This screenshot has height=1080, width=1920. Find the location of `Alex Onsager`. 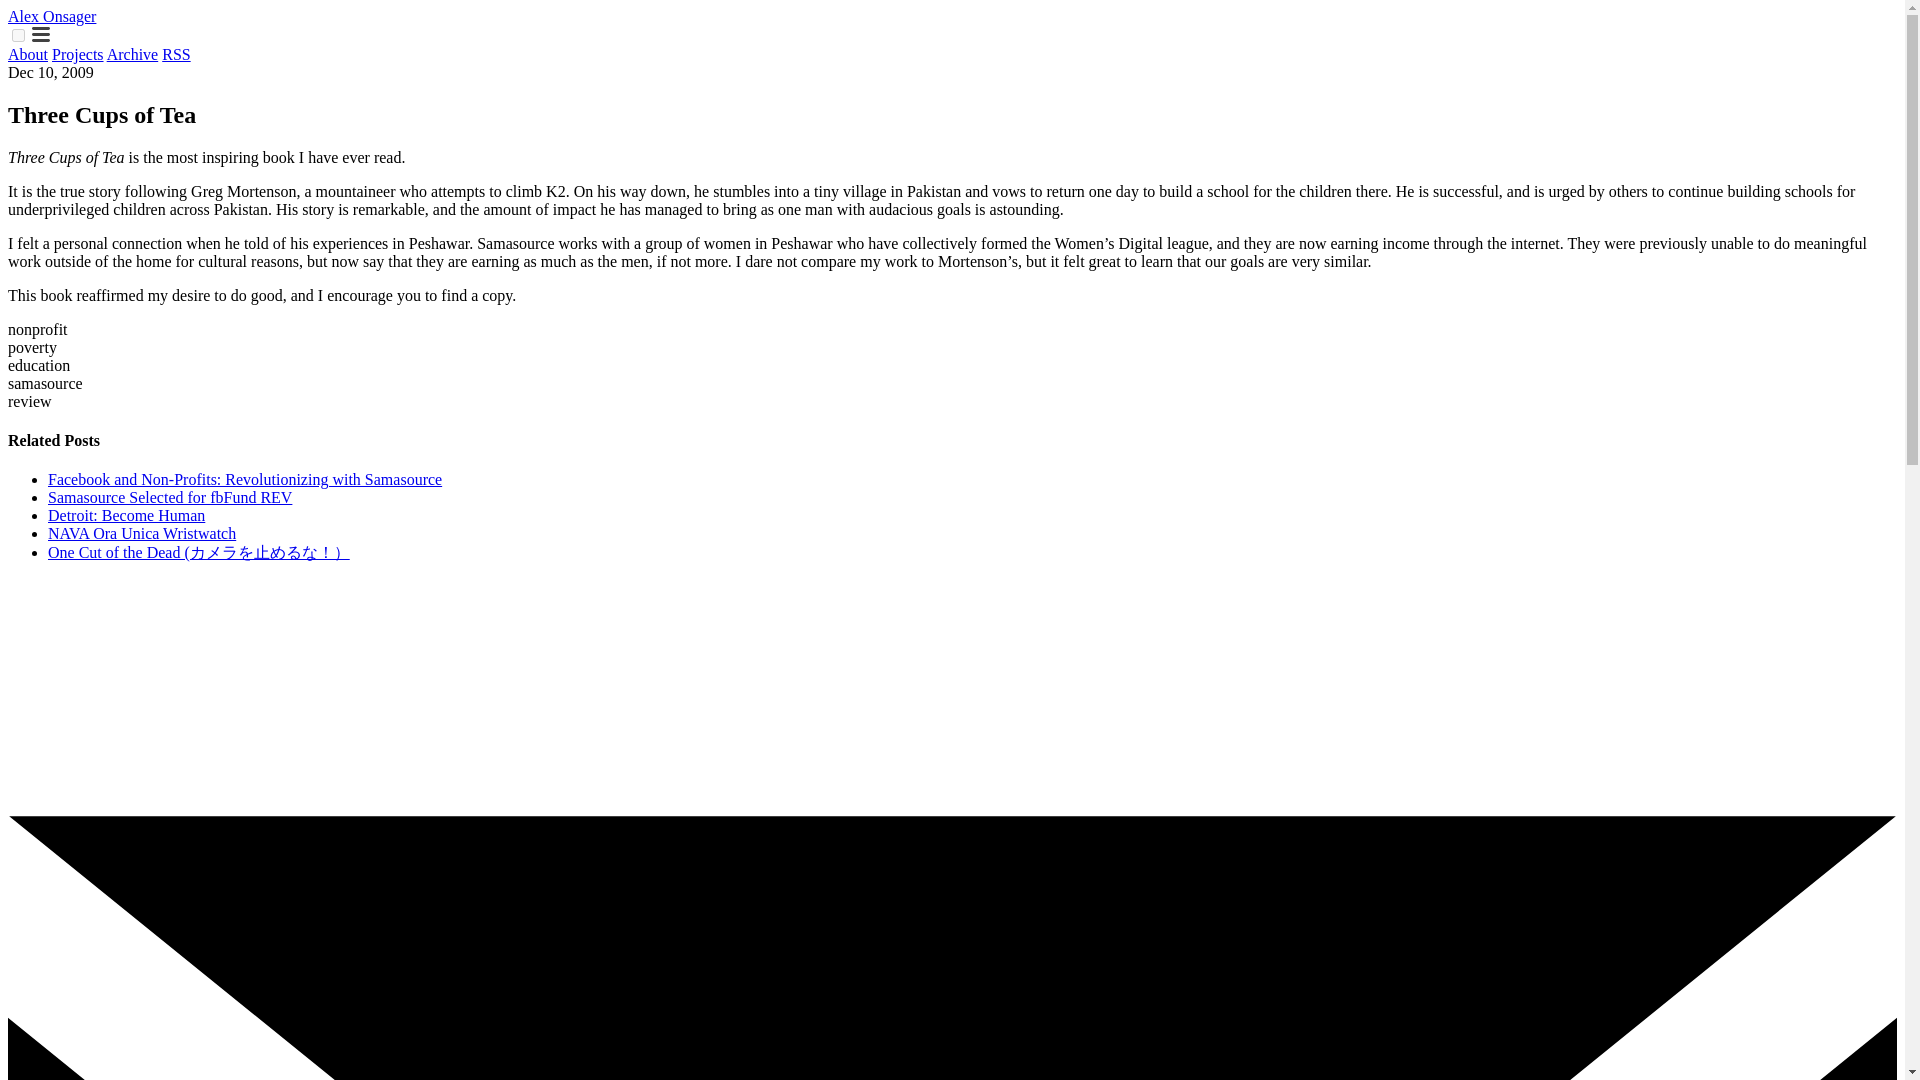

Alex Onsager is located at coordinates (52, 16).